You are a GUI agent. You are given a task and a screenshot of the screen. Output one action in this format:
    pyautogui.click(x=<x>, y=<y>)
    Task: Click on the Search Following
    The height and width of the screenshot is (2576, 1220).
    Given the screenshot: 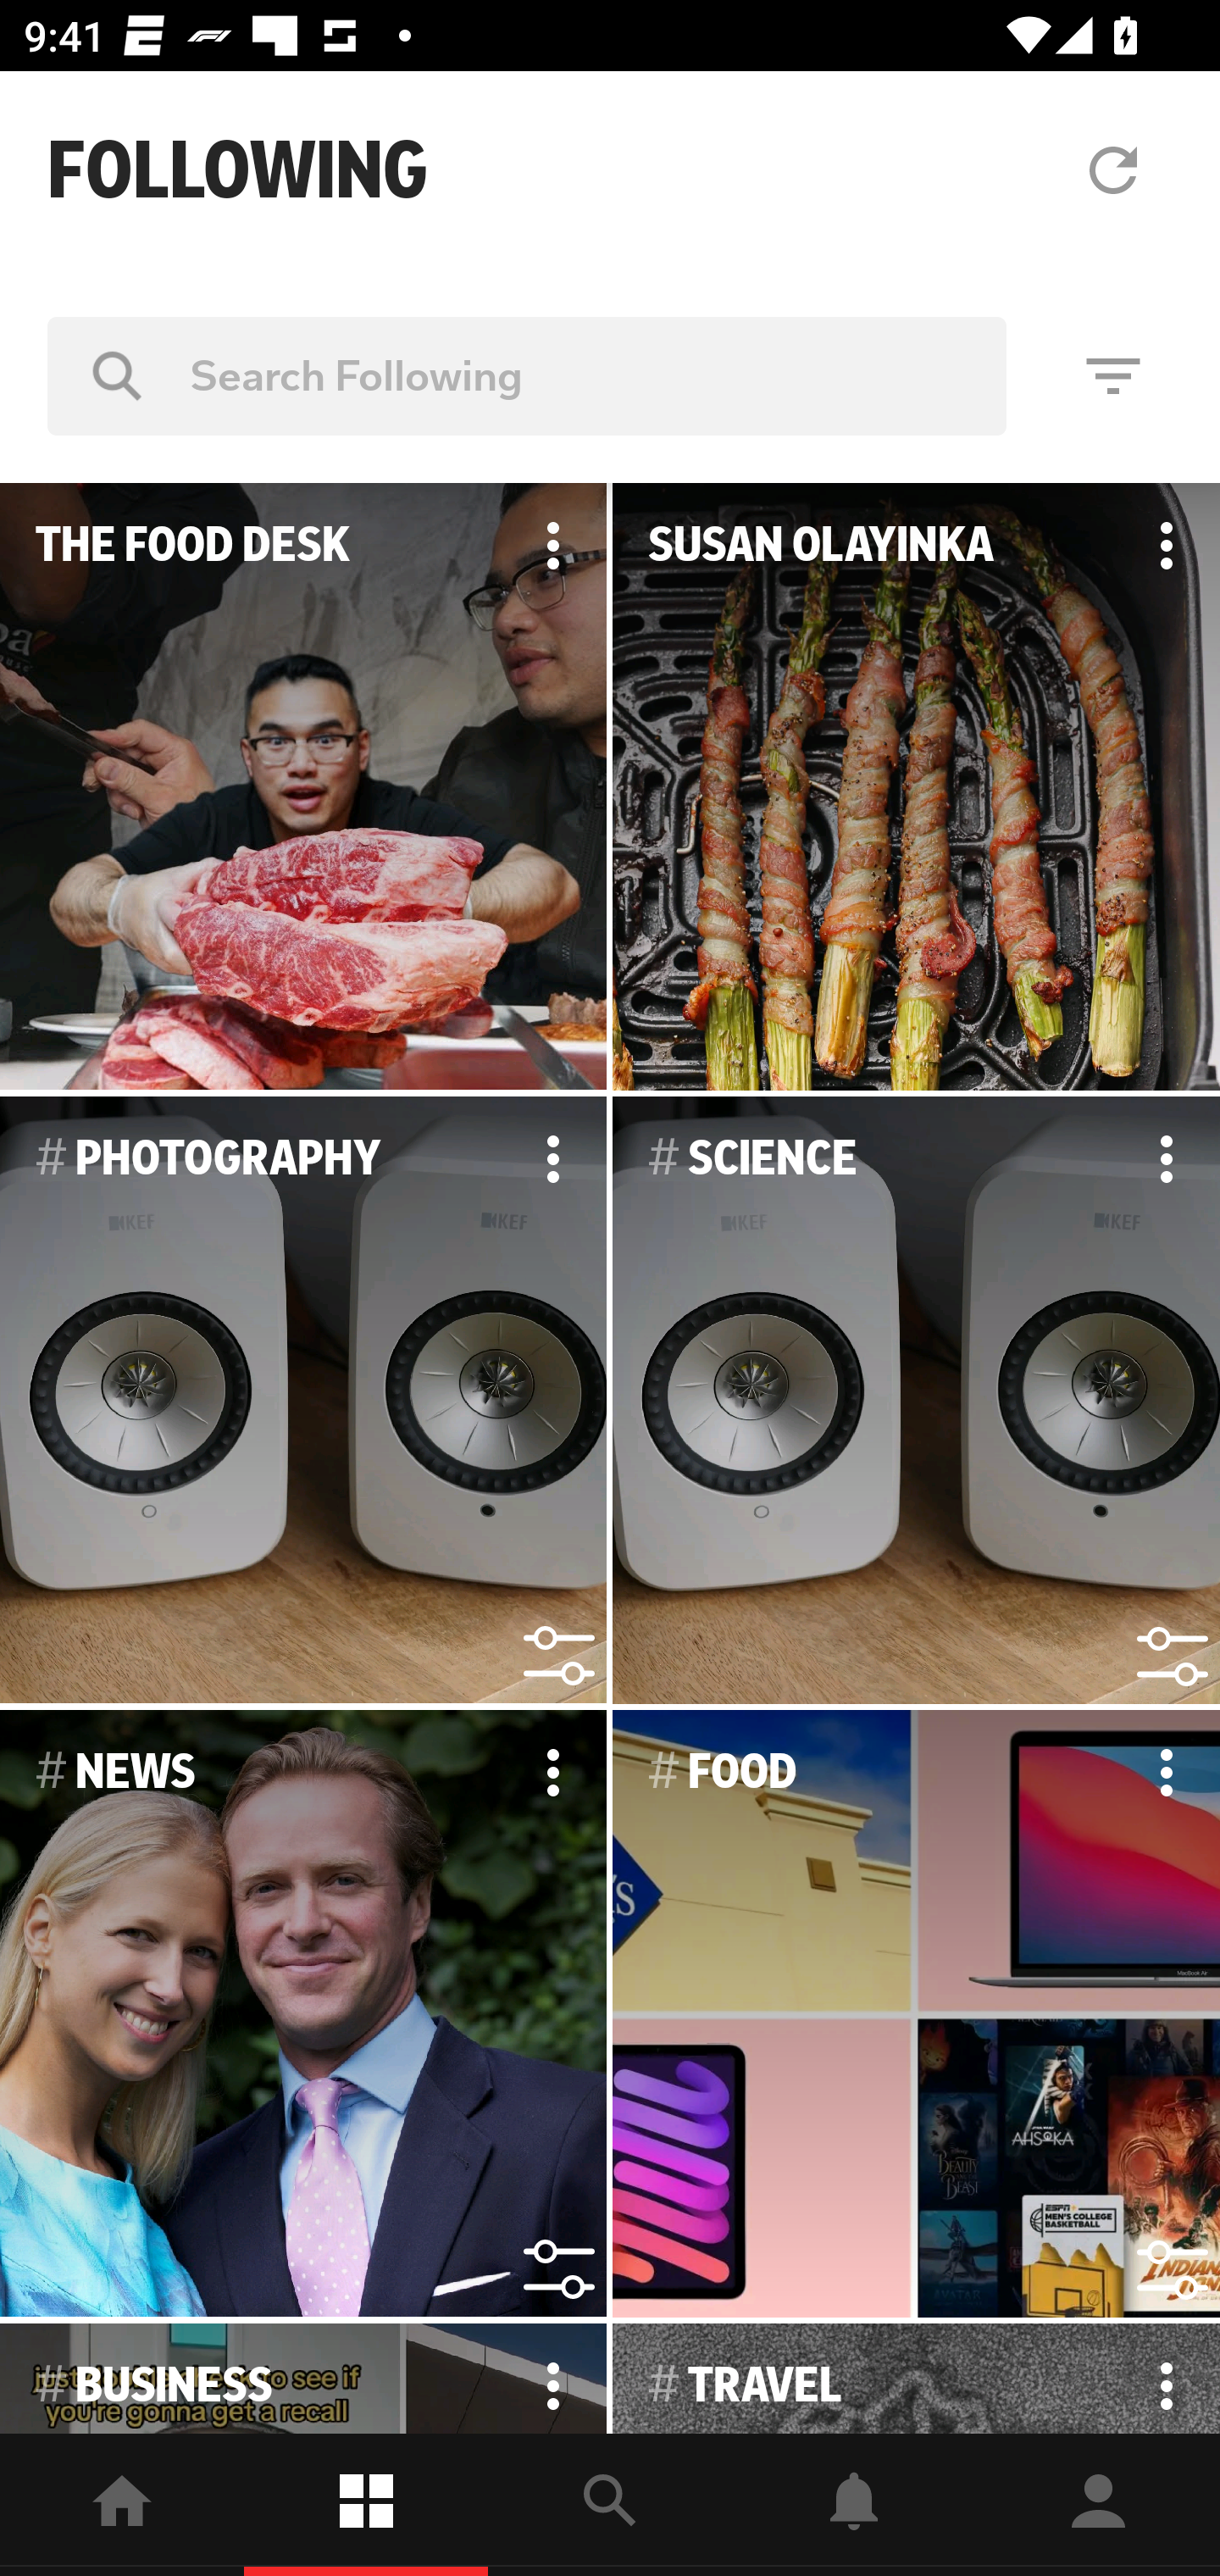 What is the action you would take?
    pyautogui.click(x=527, y=375)
    